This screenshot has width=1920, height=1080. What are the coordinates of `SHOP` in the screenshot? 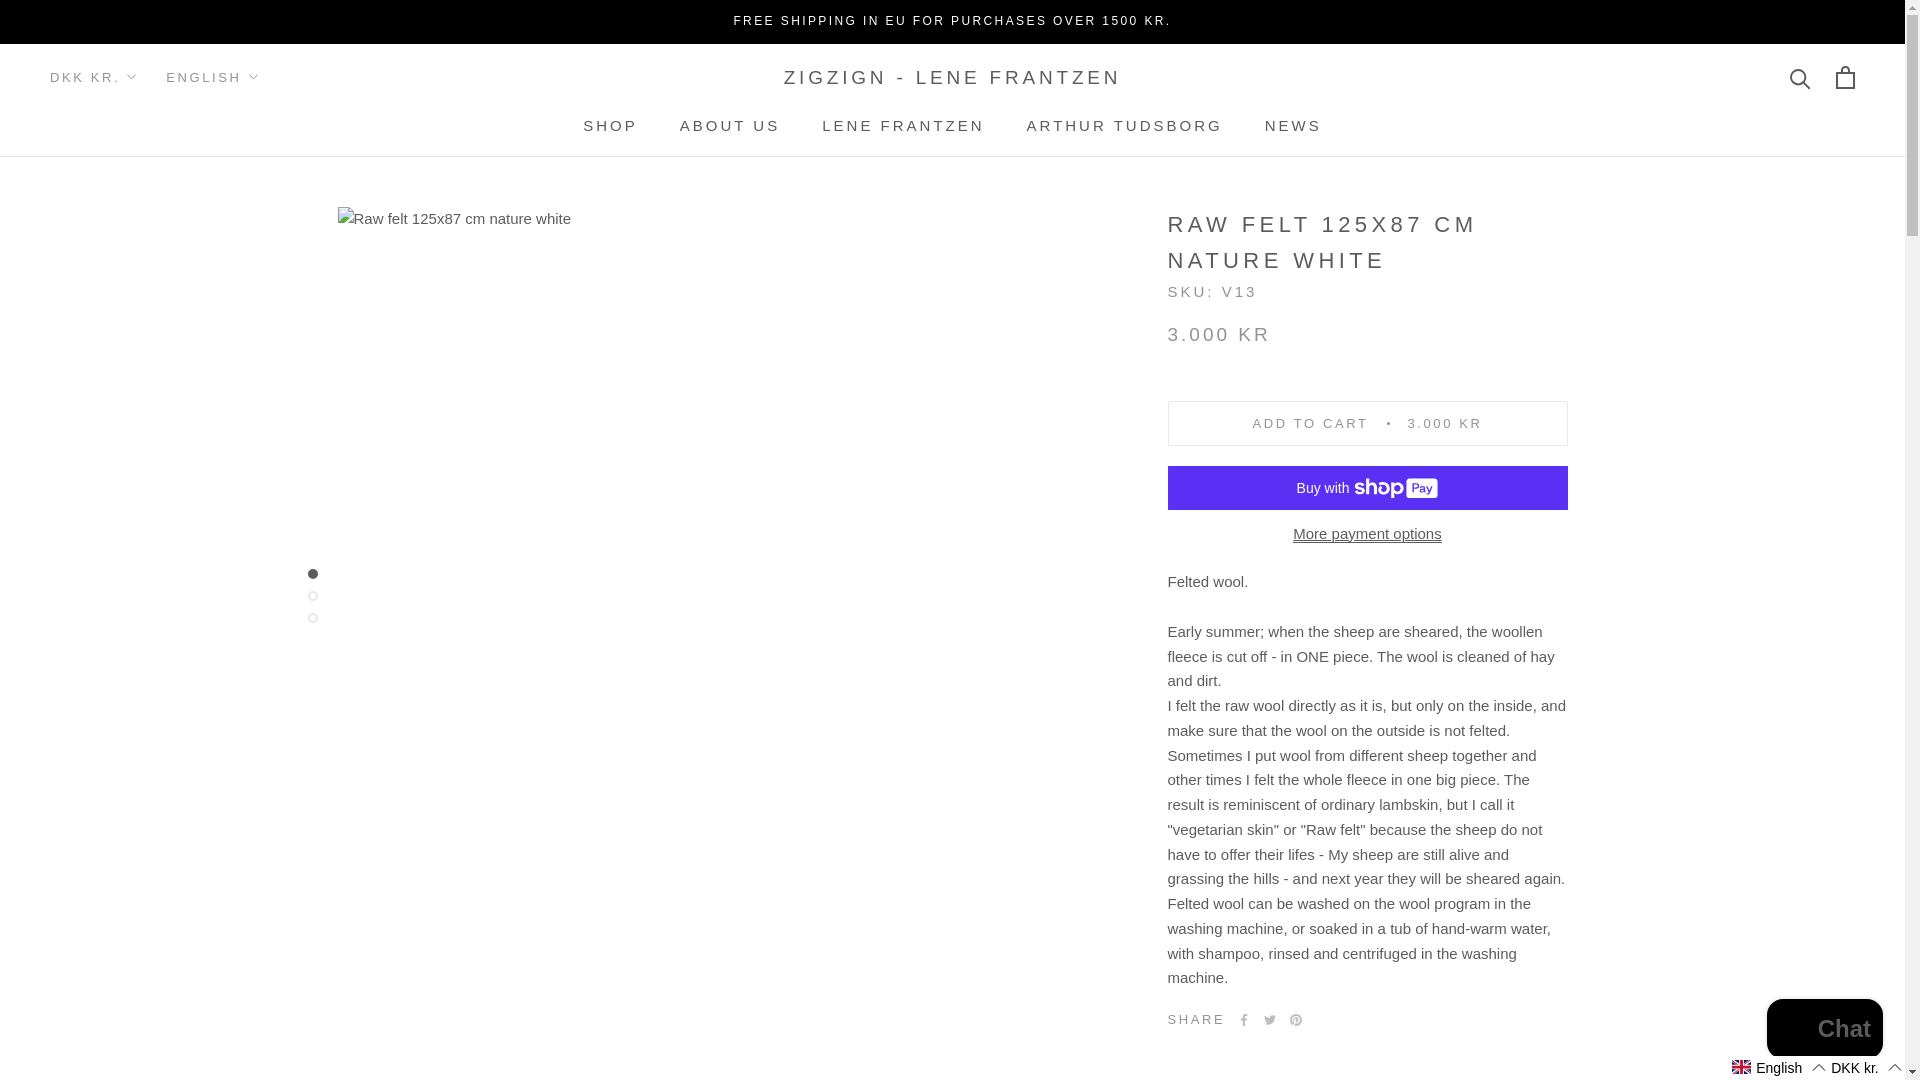 It's located at (610, 124).